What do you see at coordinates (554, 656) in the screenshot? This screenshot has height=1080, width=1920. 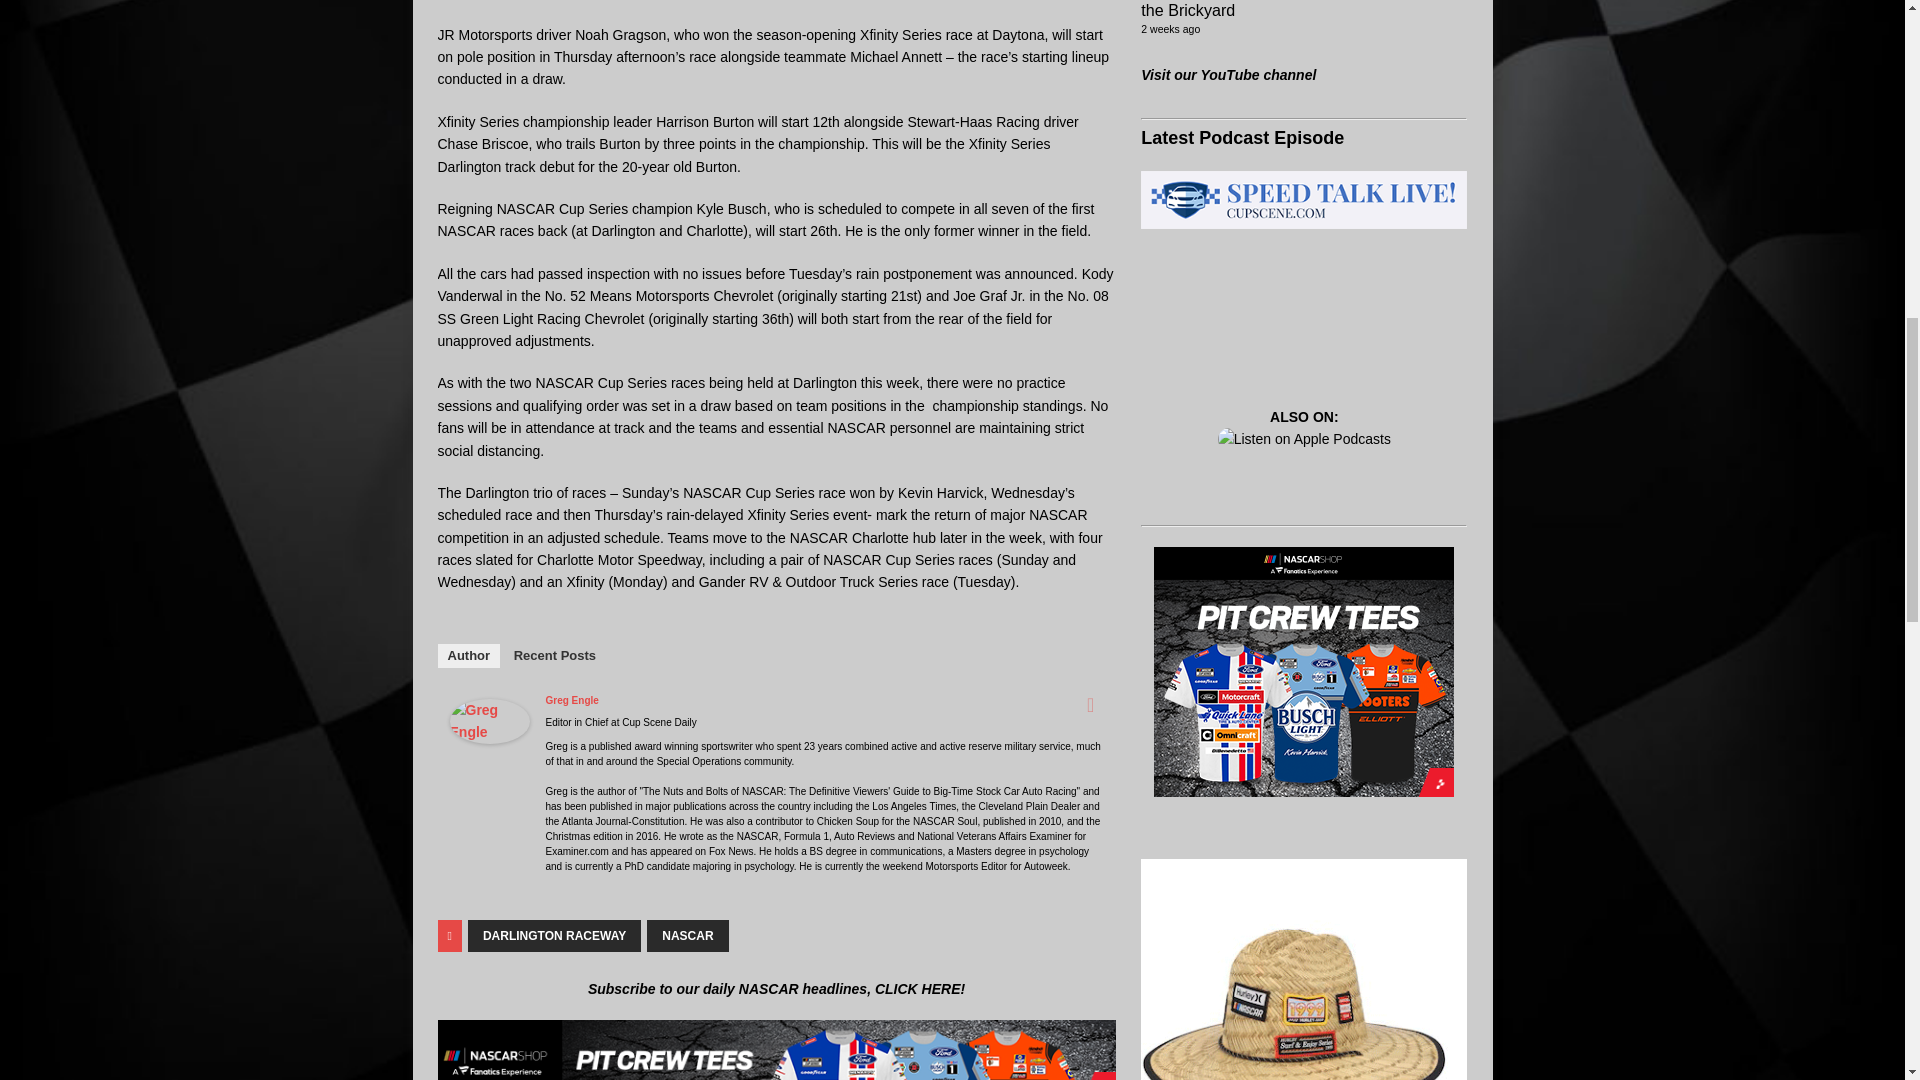 I see `Recent Posts` at bounding box center [554, 656].